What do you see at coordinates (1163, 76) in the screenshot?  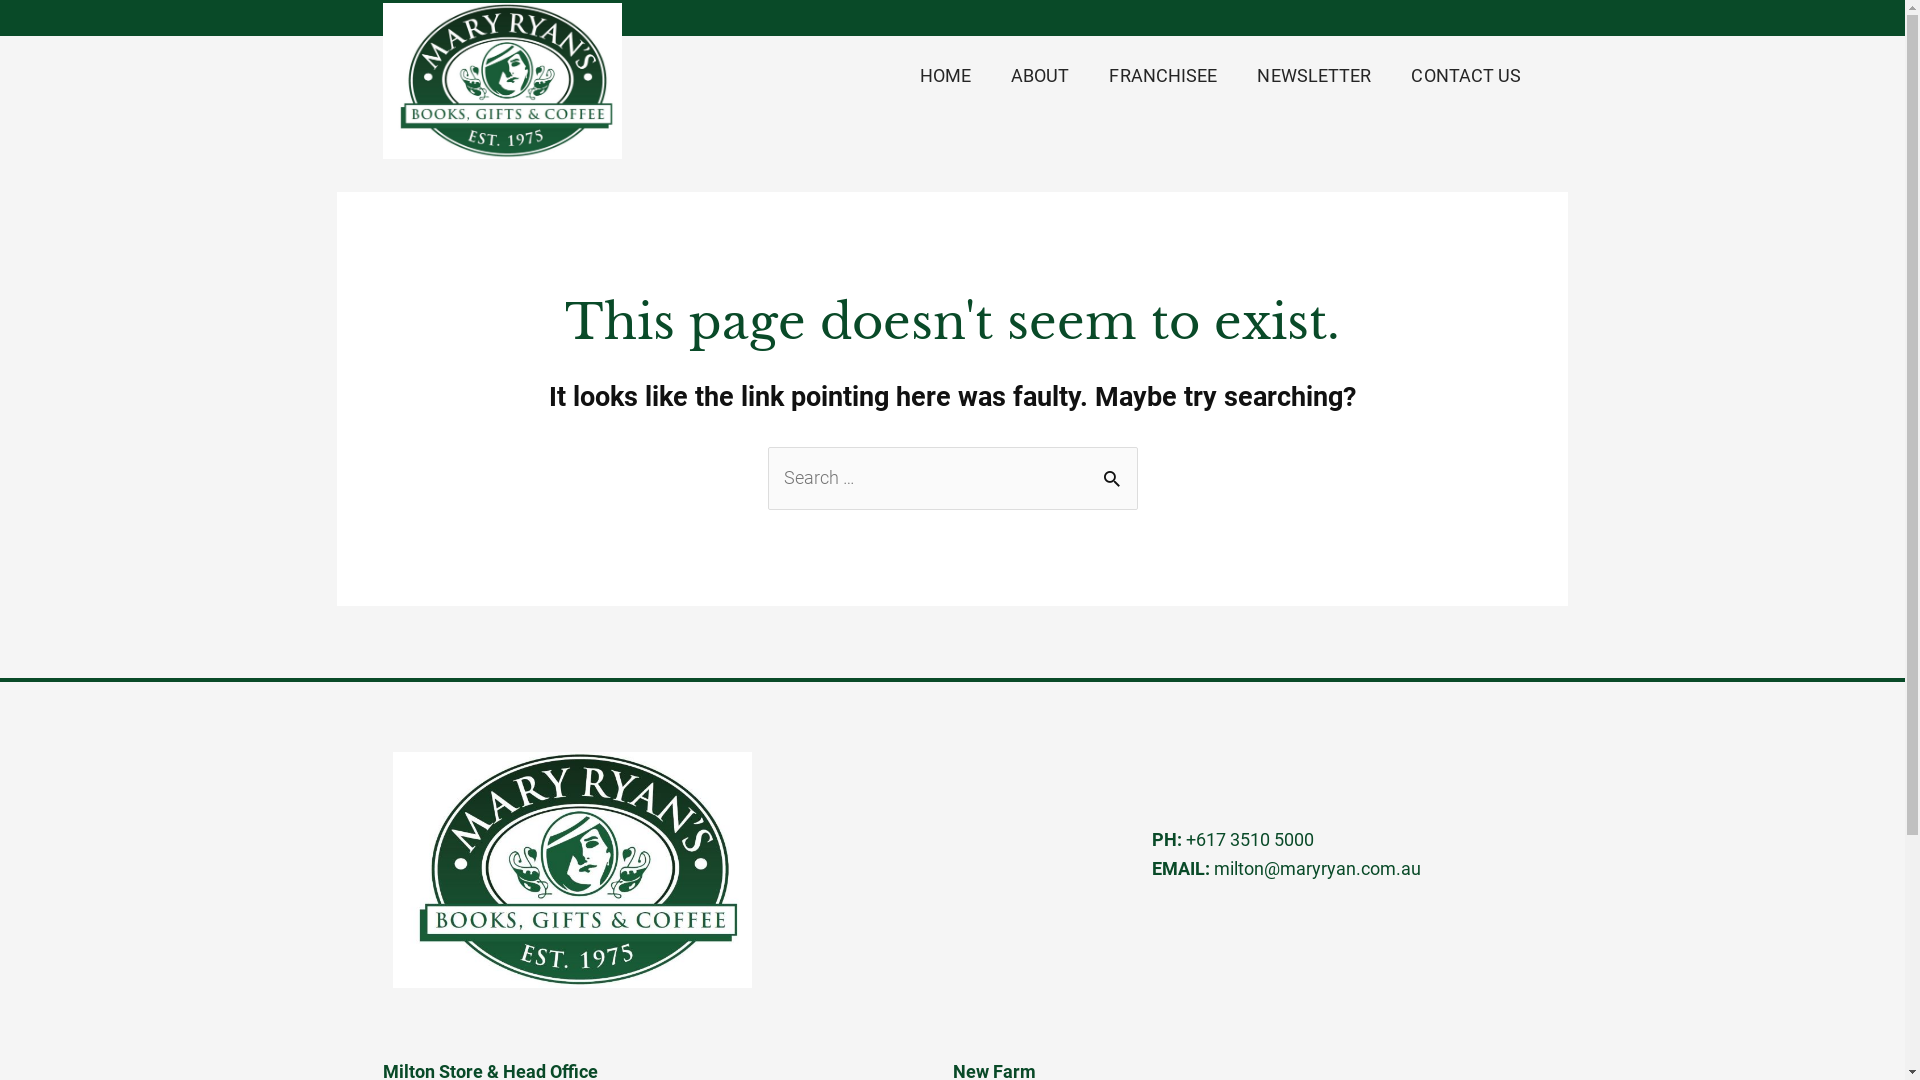 I see `FRANCHISEE` at bounding box center [1163, 76].